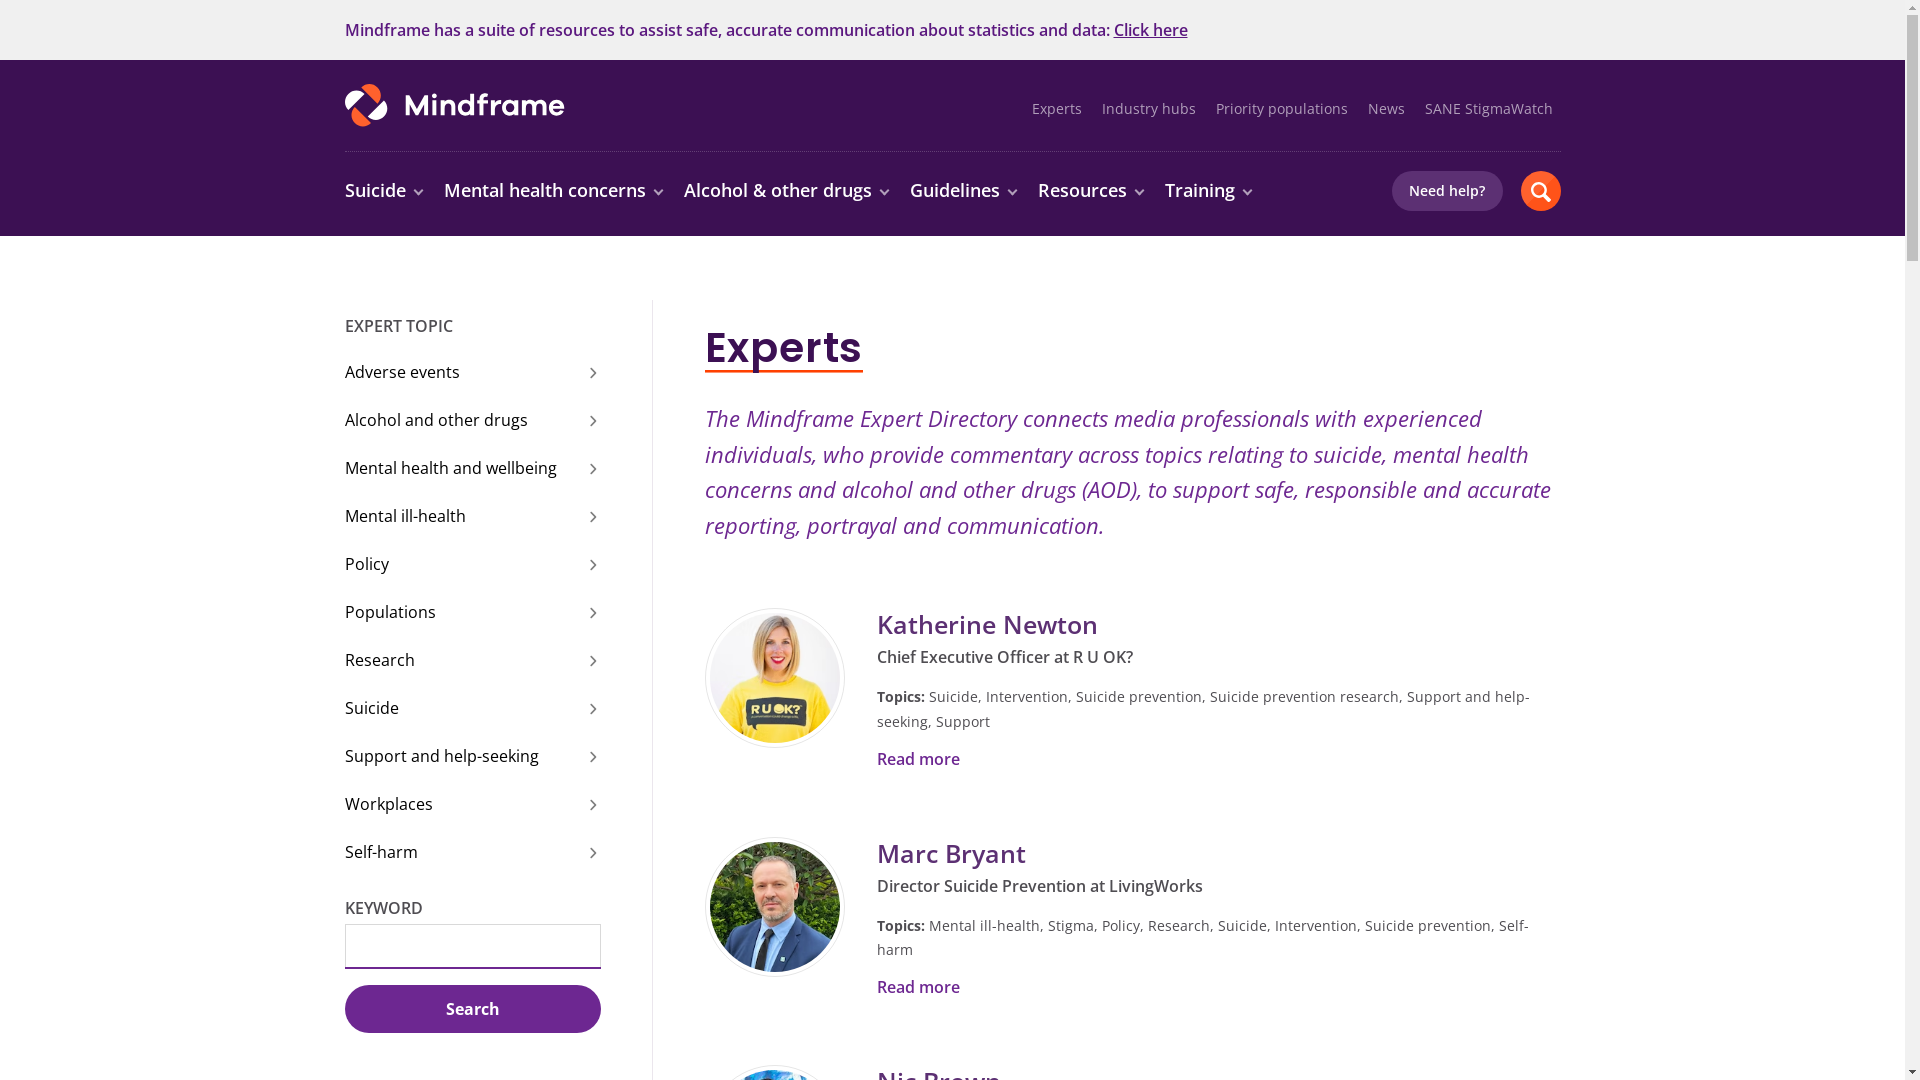 The width and height of the screenshot is (1920, 1080). What do you see at coordinates (472, 372) in the screenshot?
I see `Adverse events` at bounding box center [472, 372].